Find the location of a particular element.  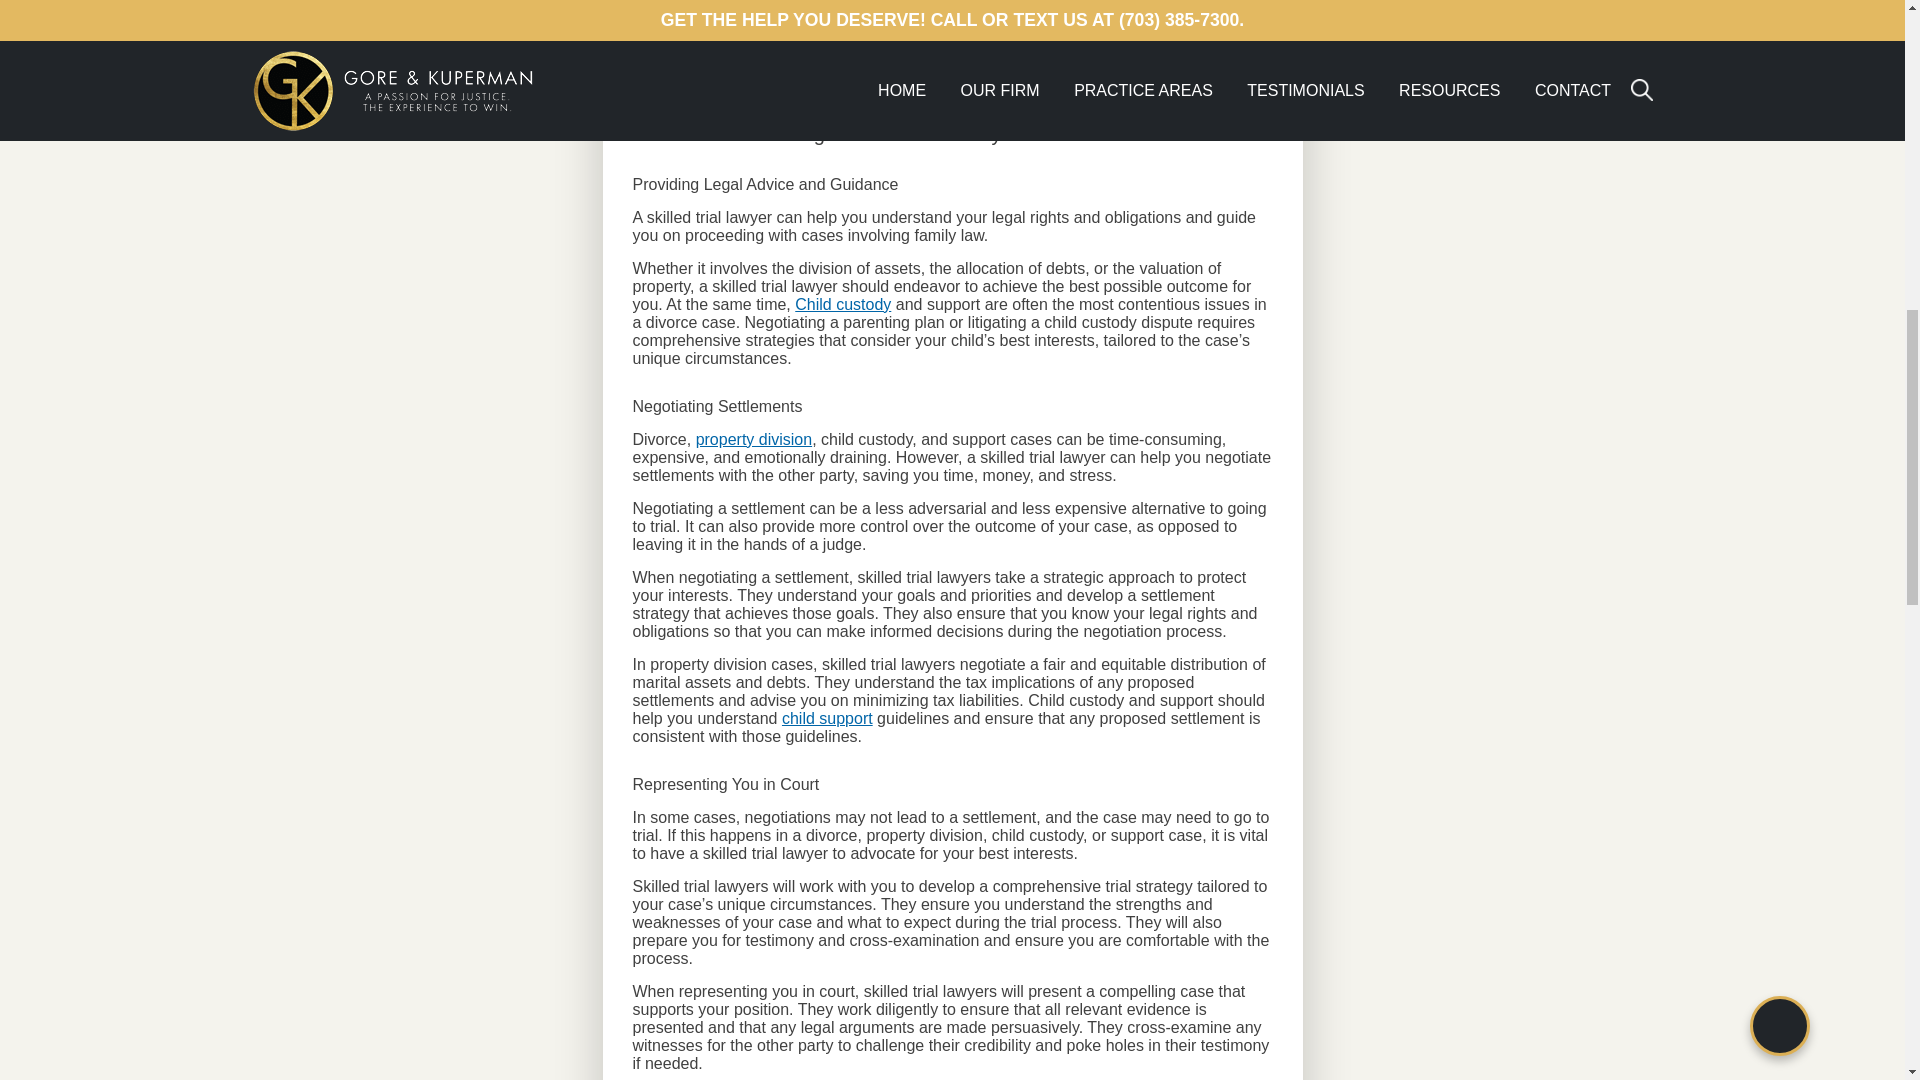

child support is located at coordinates (827, 718).